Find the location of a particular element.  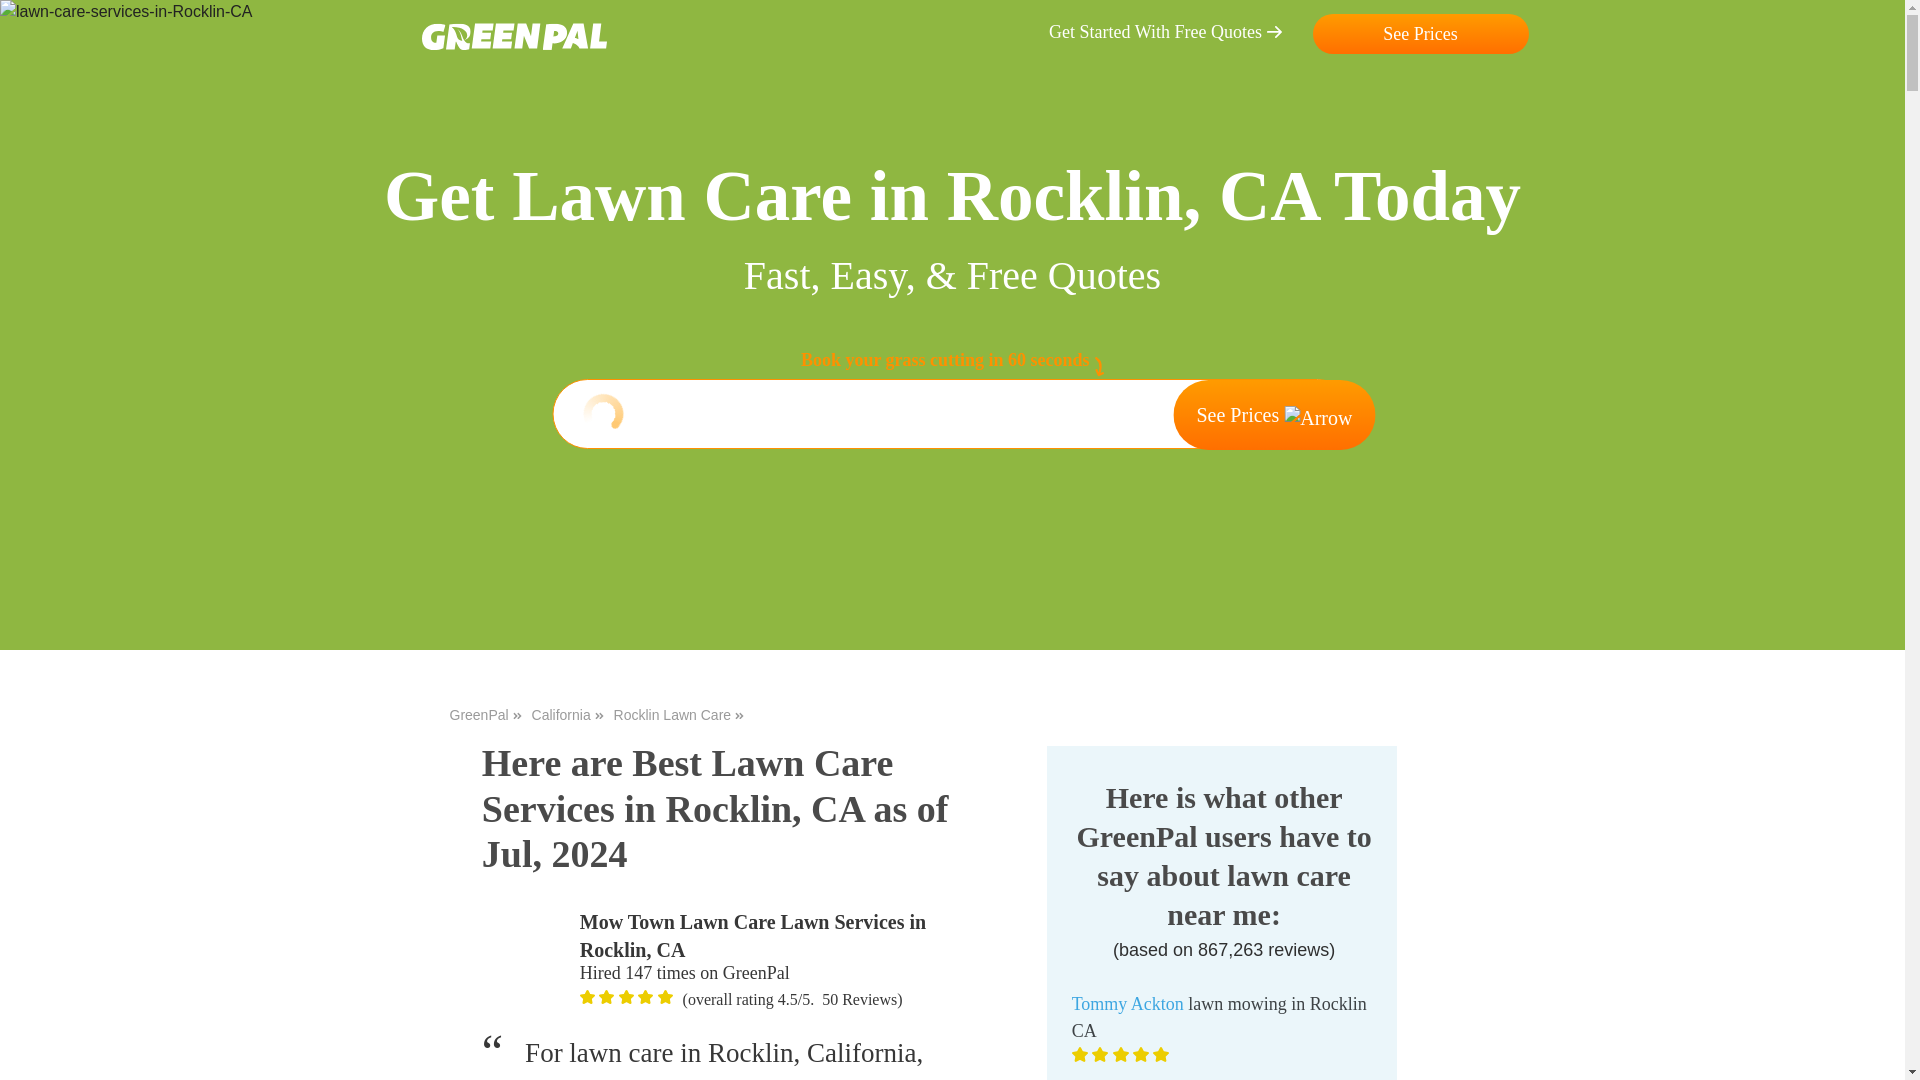

affordable-landscaping-maintenance-services-in-Rocklin-CA is located at coordinates (626, 997).